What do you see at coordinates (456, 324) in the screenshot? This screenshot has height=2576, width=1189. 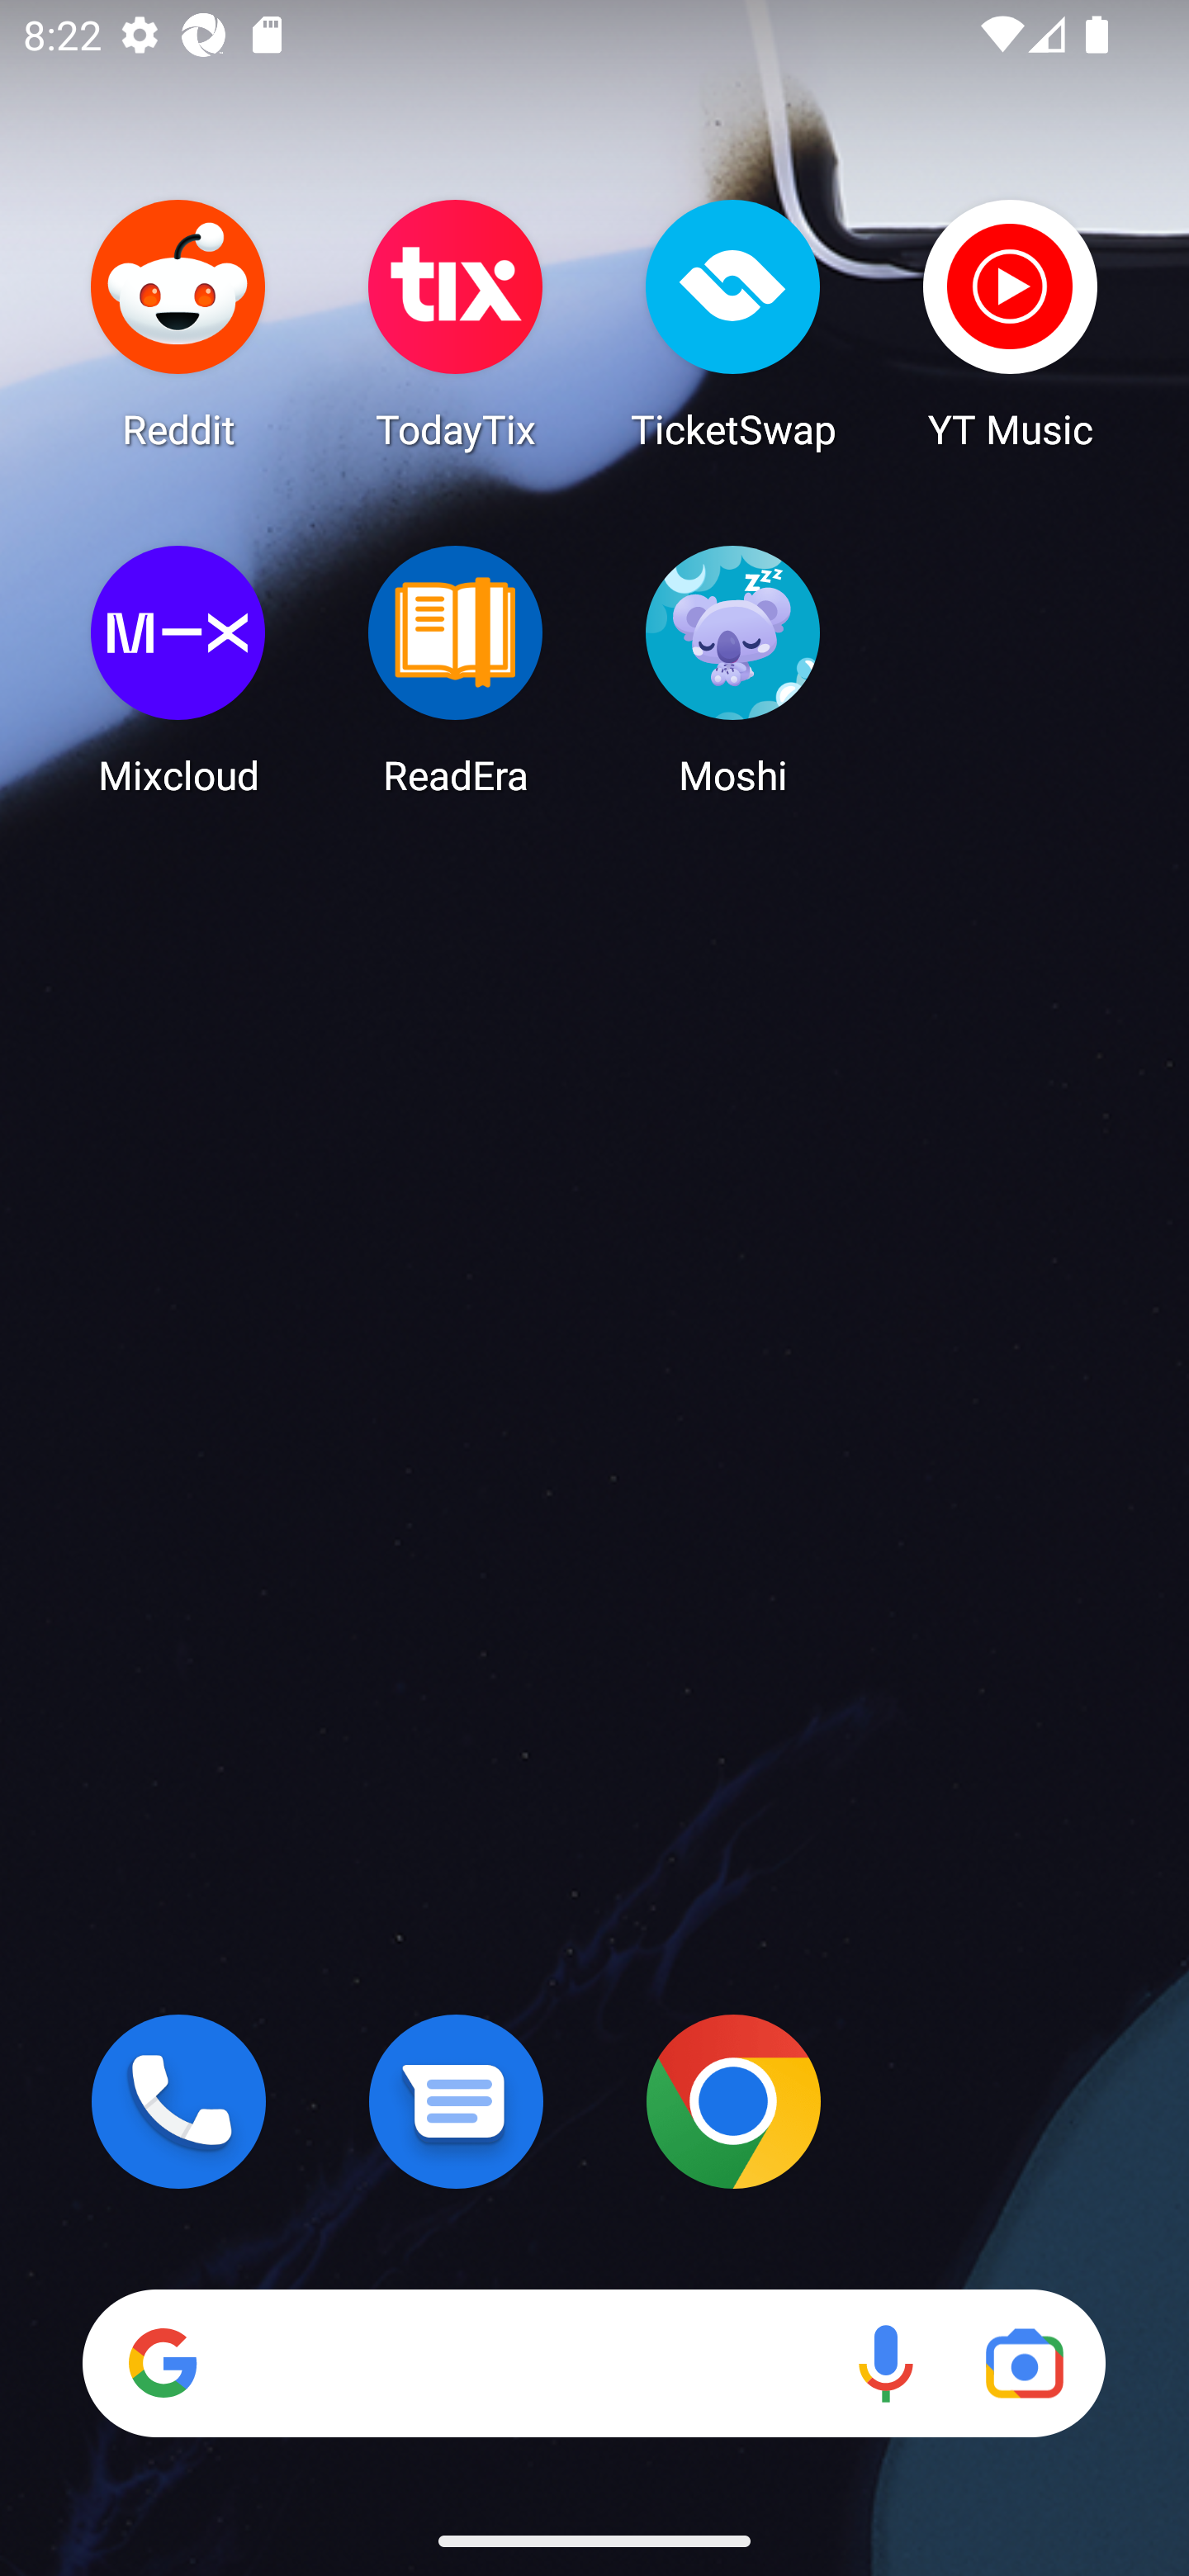 I see `TodayTix` at bounding box center [456, 324].